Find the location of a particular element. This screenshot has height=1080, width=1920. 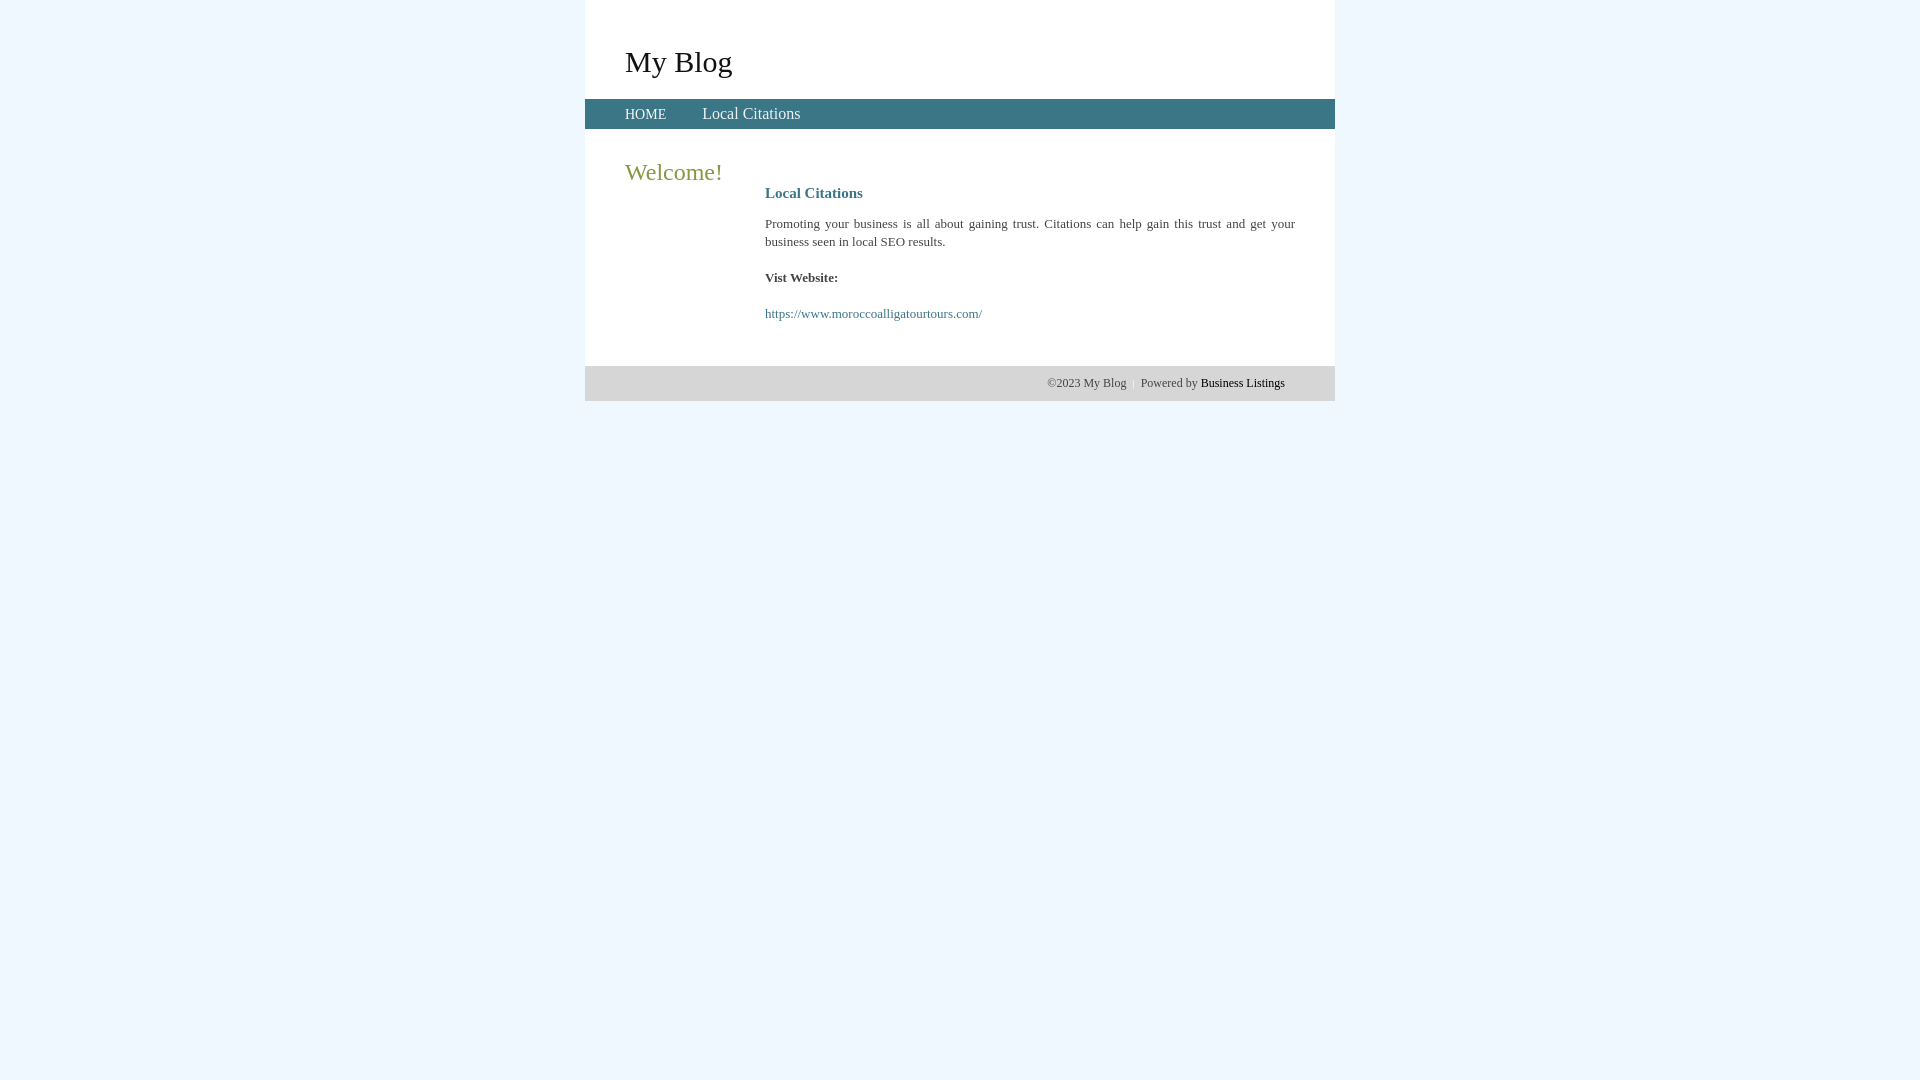

HOME is located at coordinates (646, 114).